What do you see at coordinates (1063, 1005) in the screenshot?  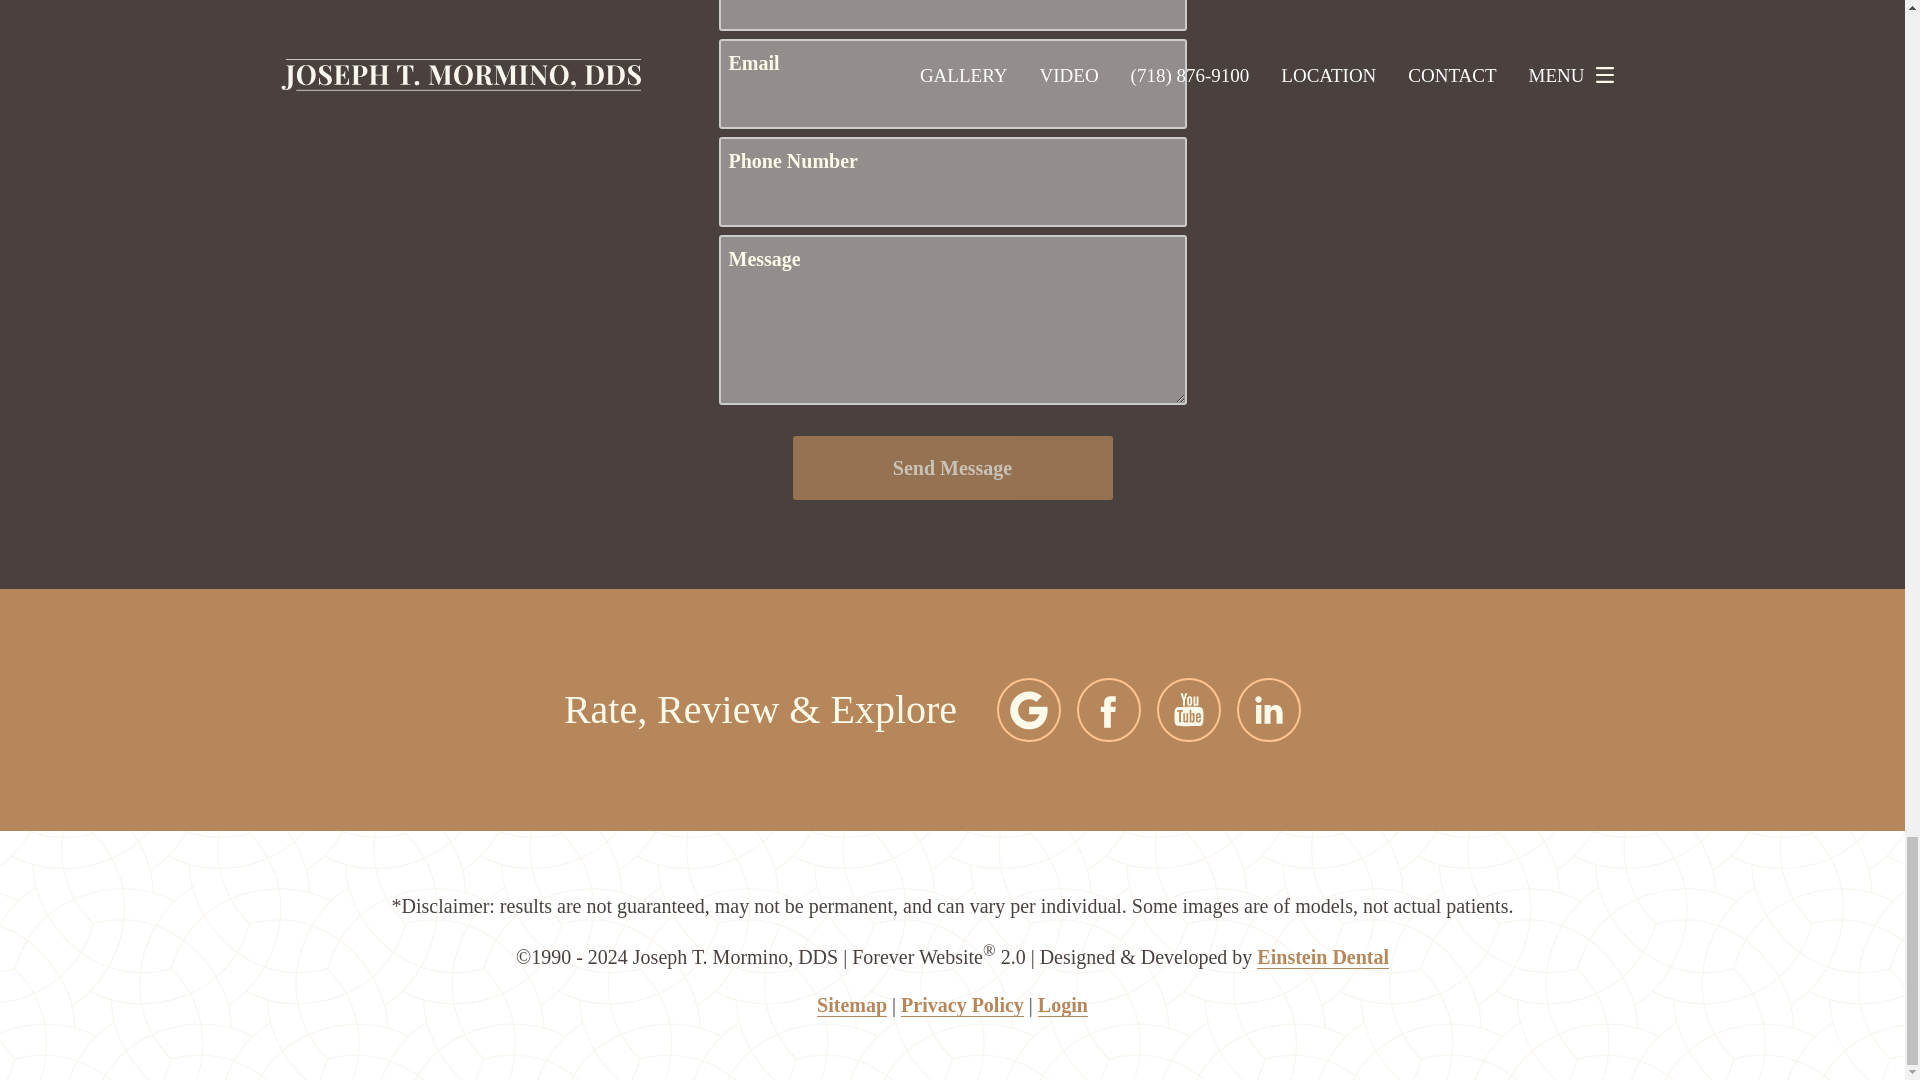 I see `Login` at bounding box center [1063, 1005].